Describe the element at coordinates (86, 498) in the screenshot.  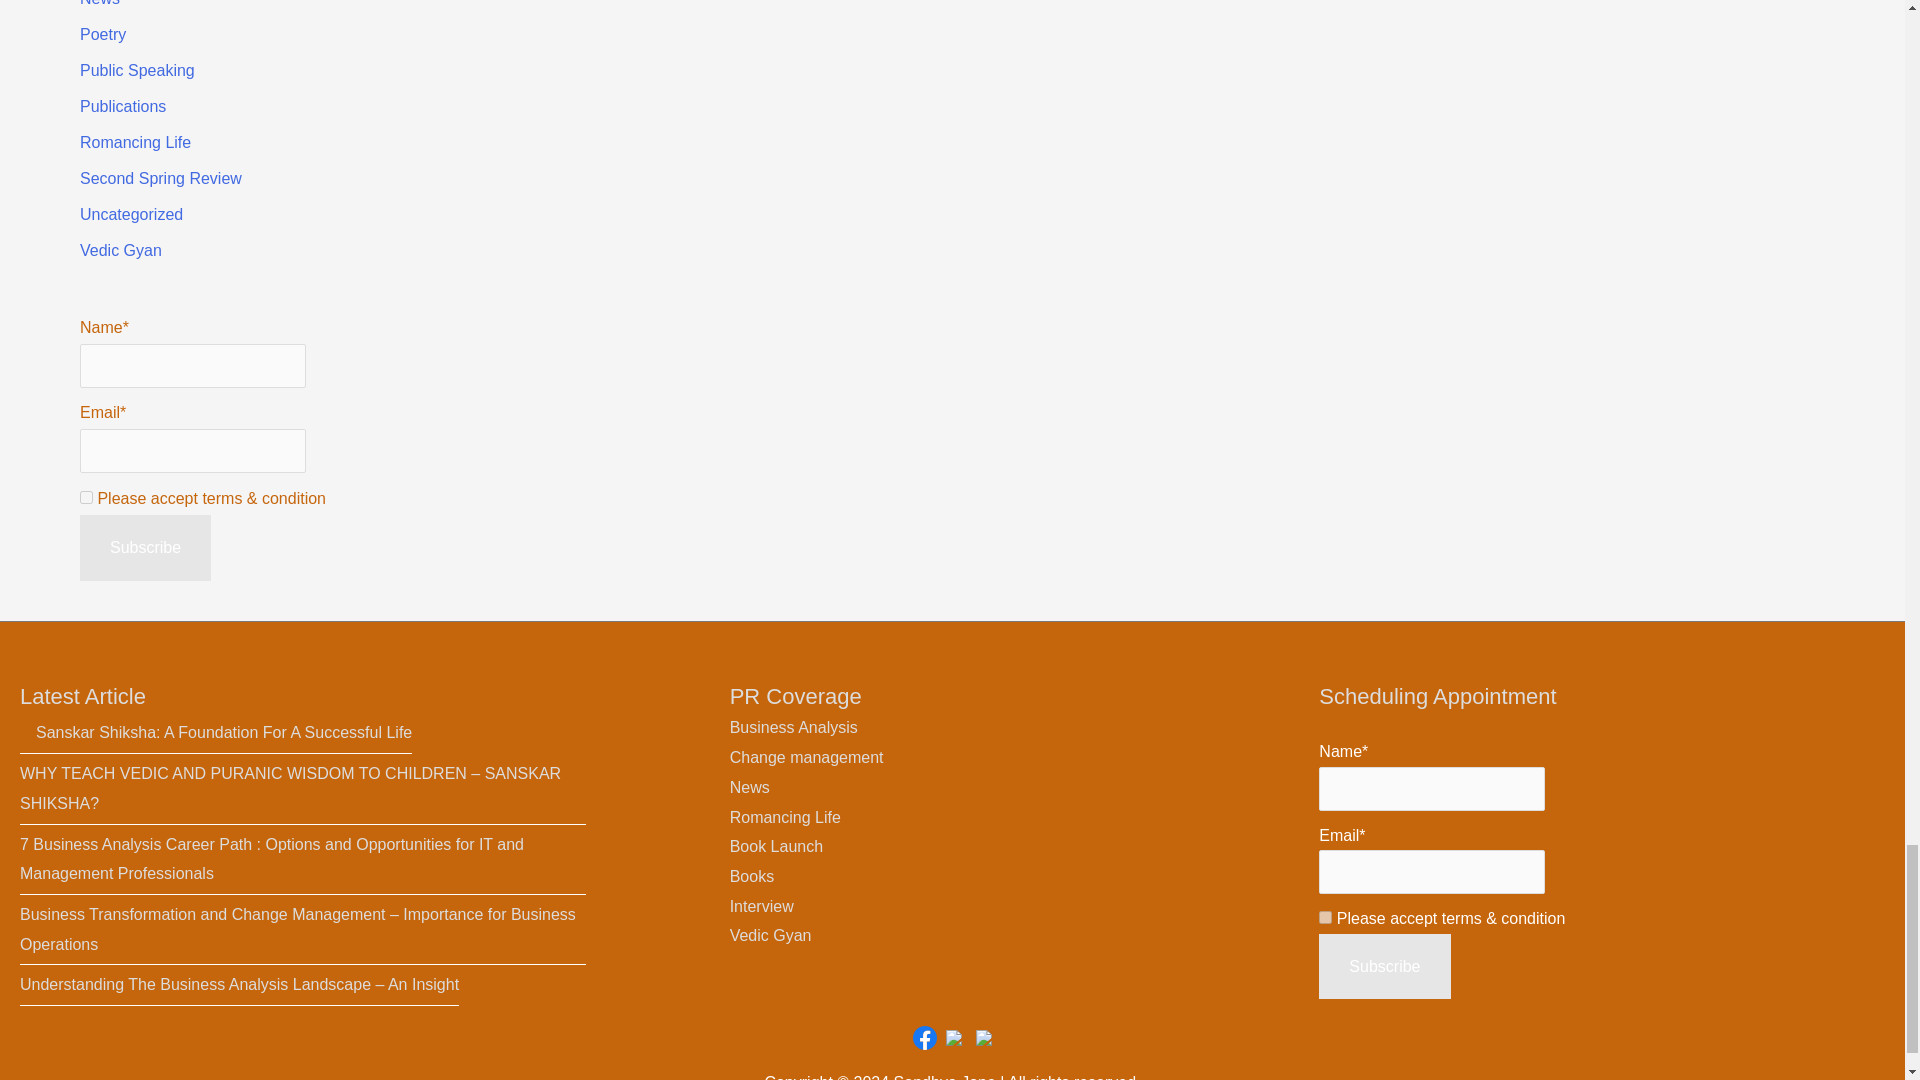
I see `true` at that location.